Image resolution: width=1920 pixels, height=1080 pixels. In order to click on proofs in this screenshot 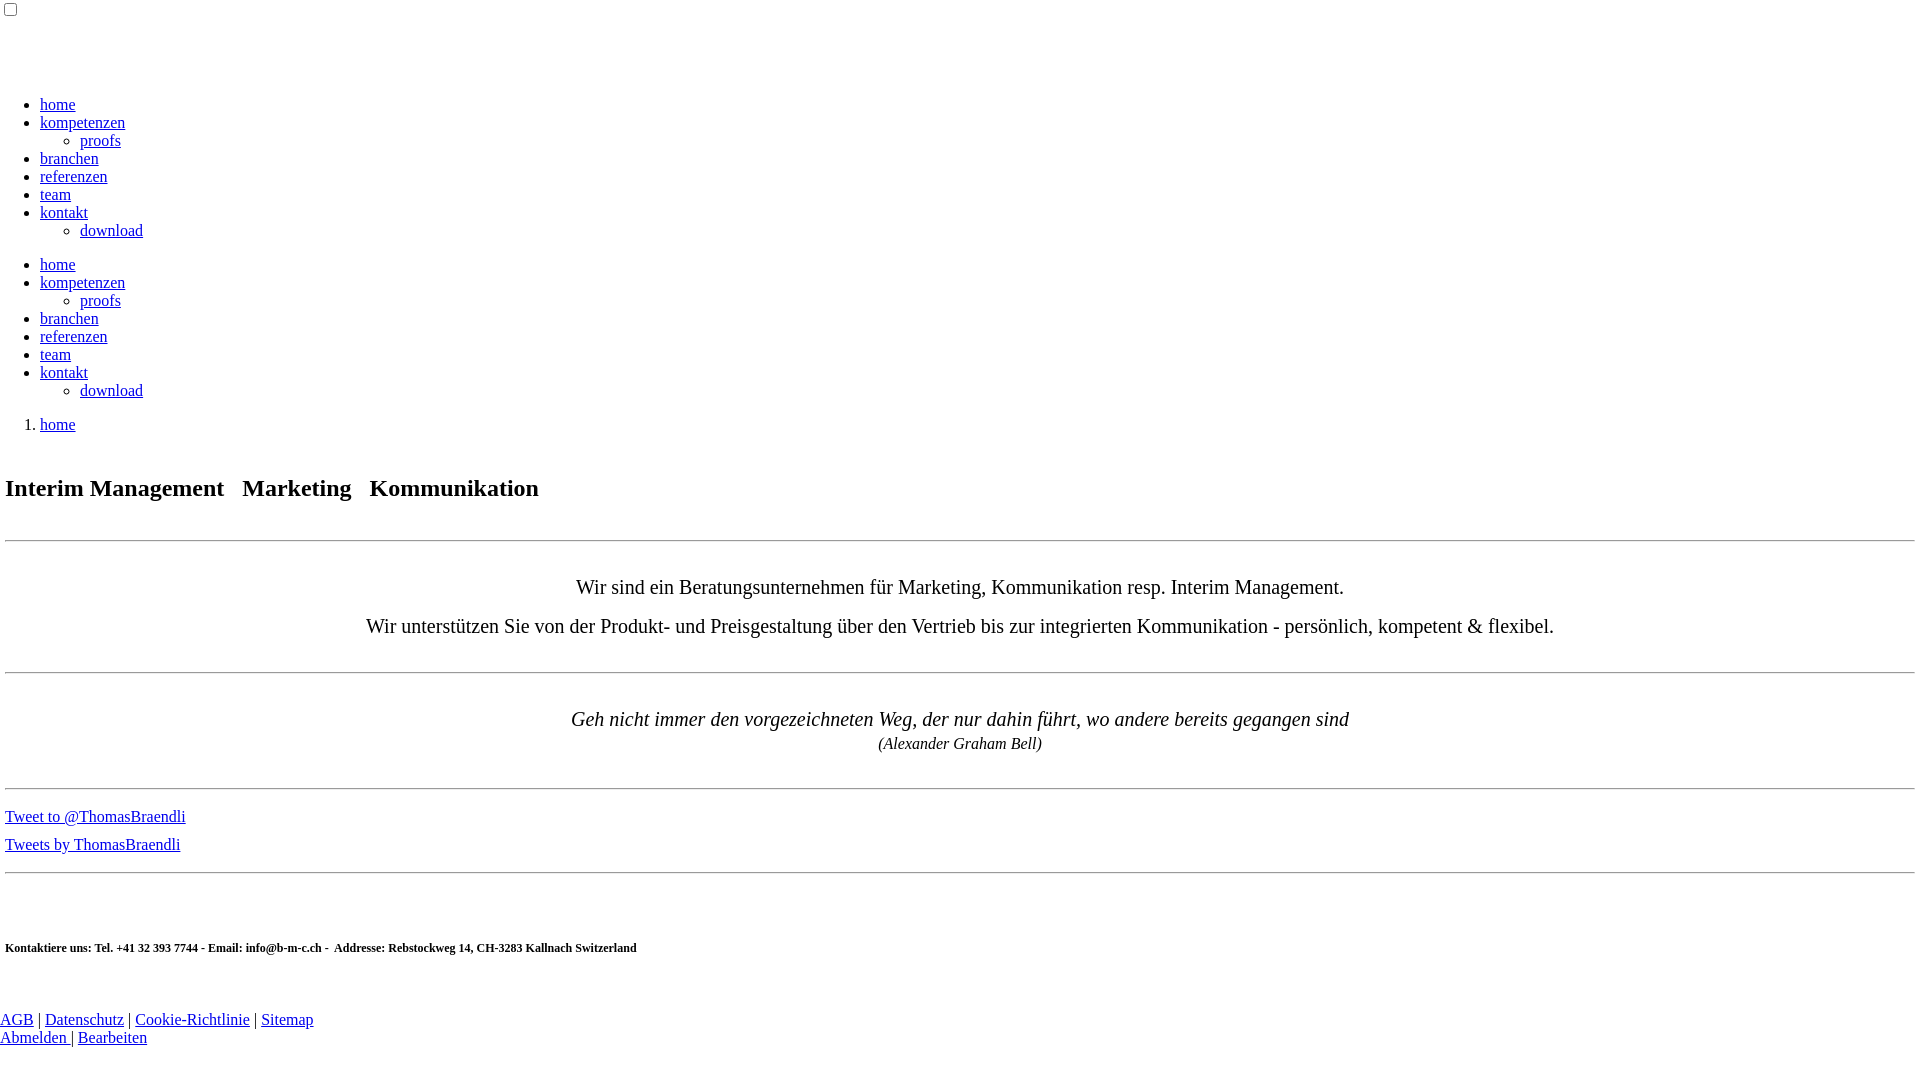, I will do `click(100, 300)`.